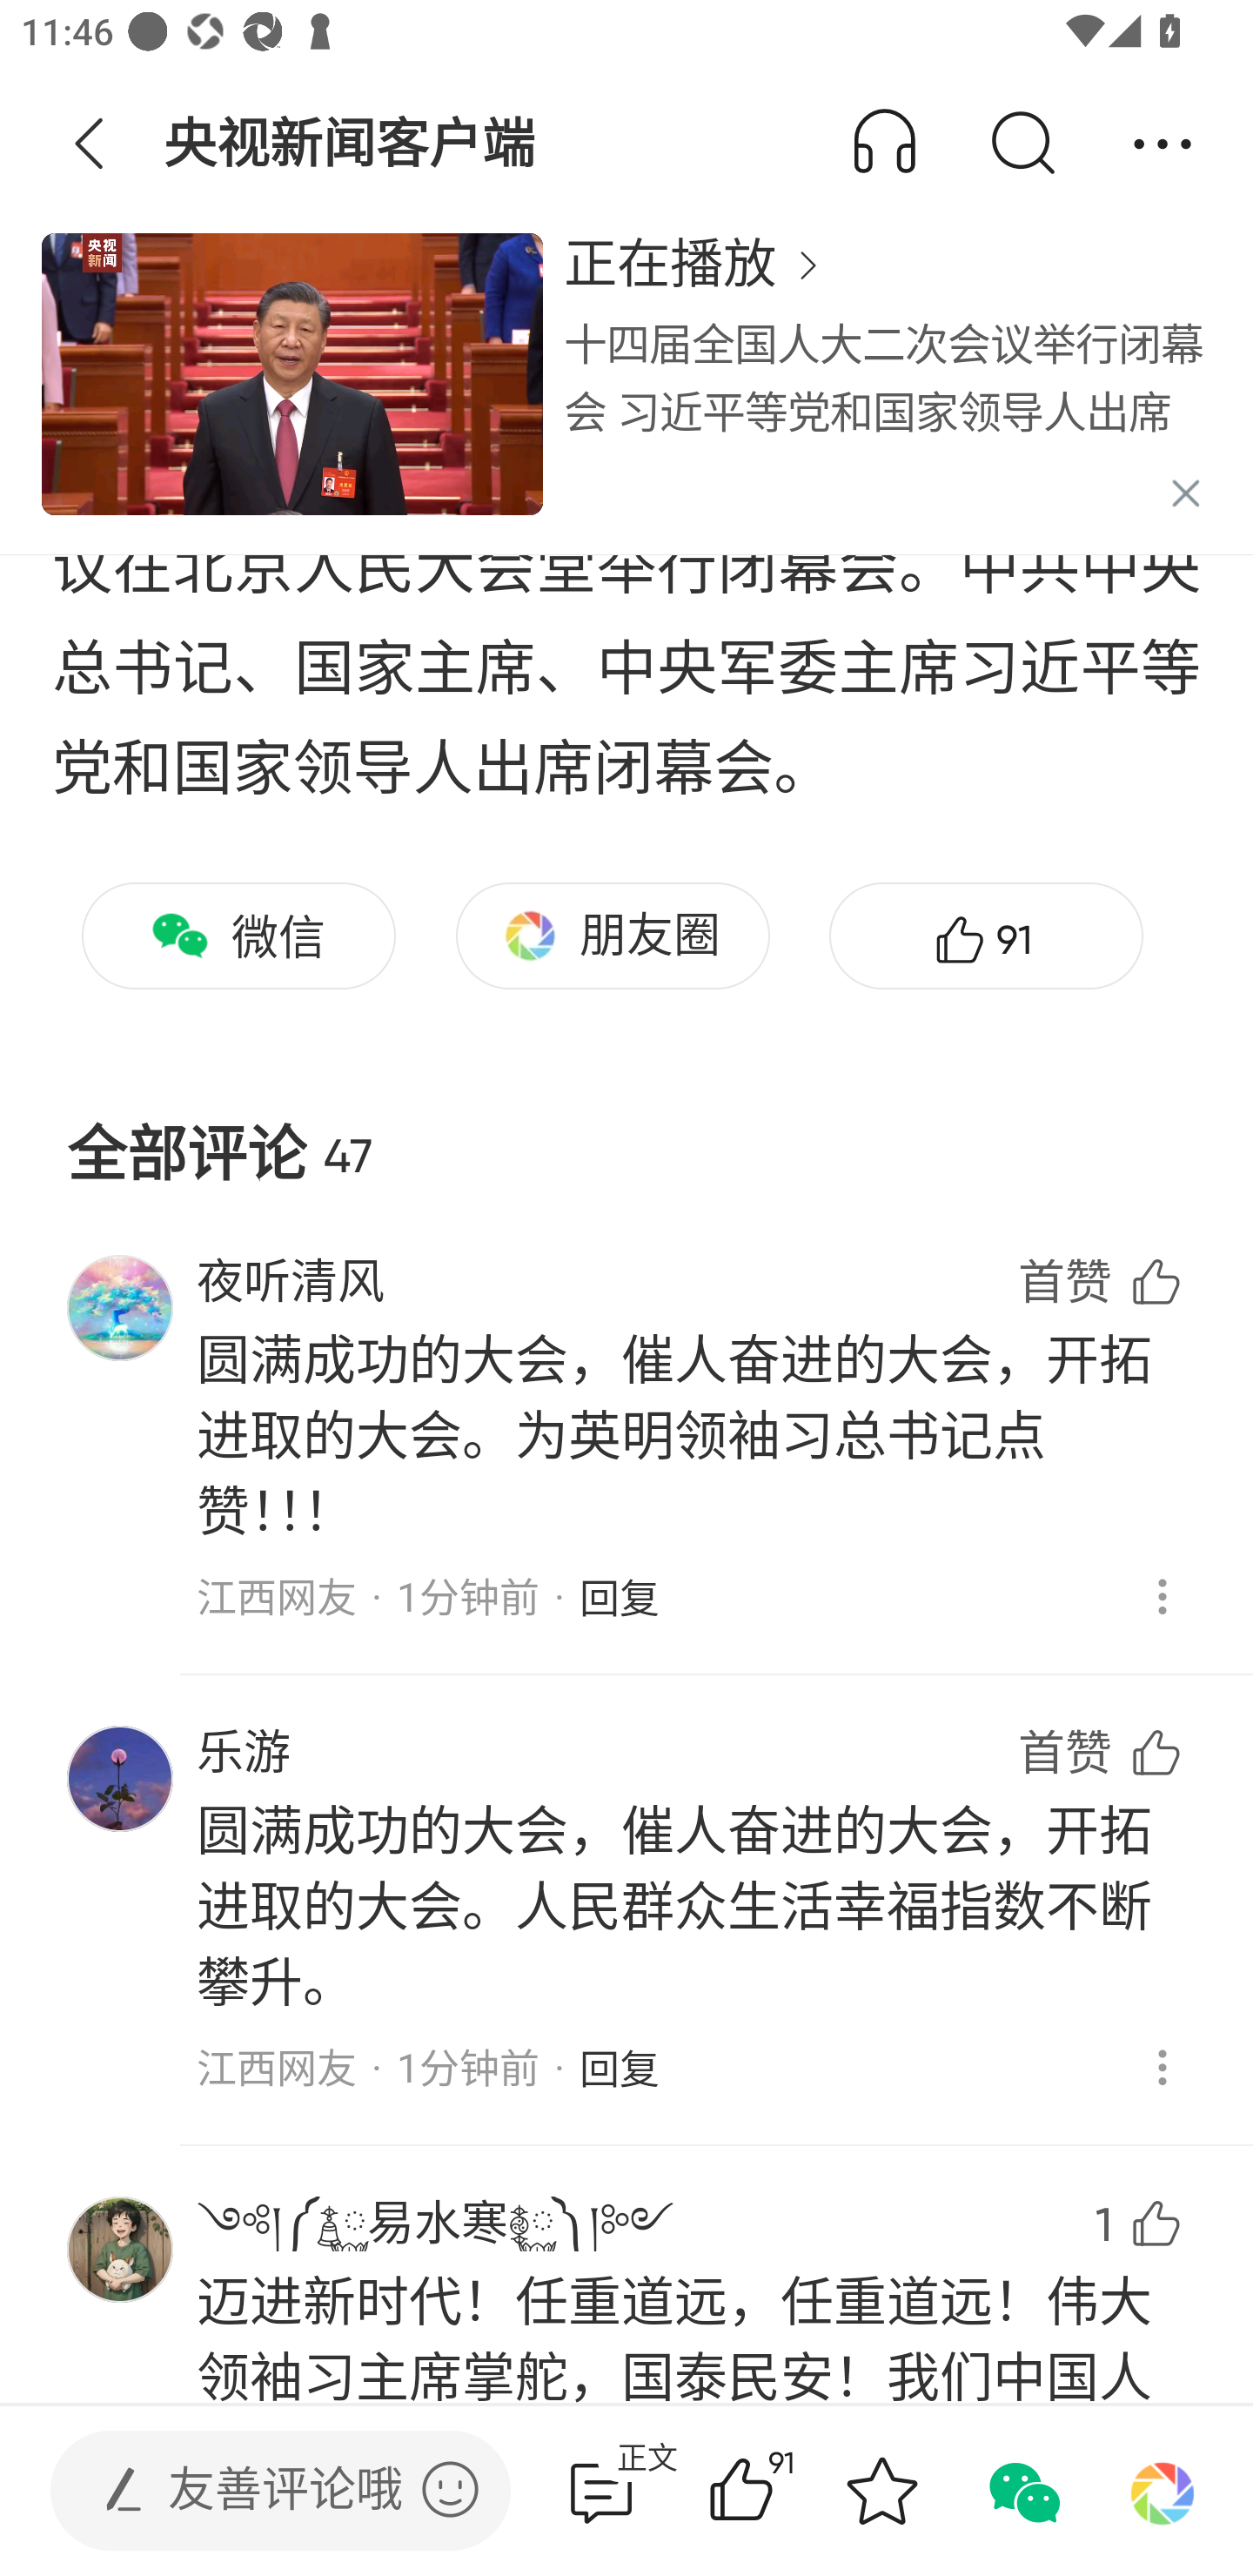 This screenshot has height=2576, width=1253. Describe the element at coordinates (613, 936) in the screenshot. I see `朋友圈 分享到朋友圈` at that location.